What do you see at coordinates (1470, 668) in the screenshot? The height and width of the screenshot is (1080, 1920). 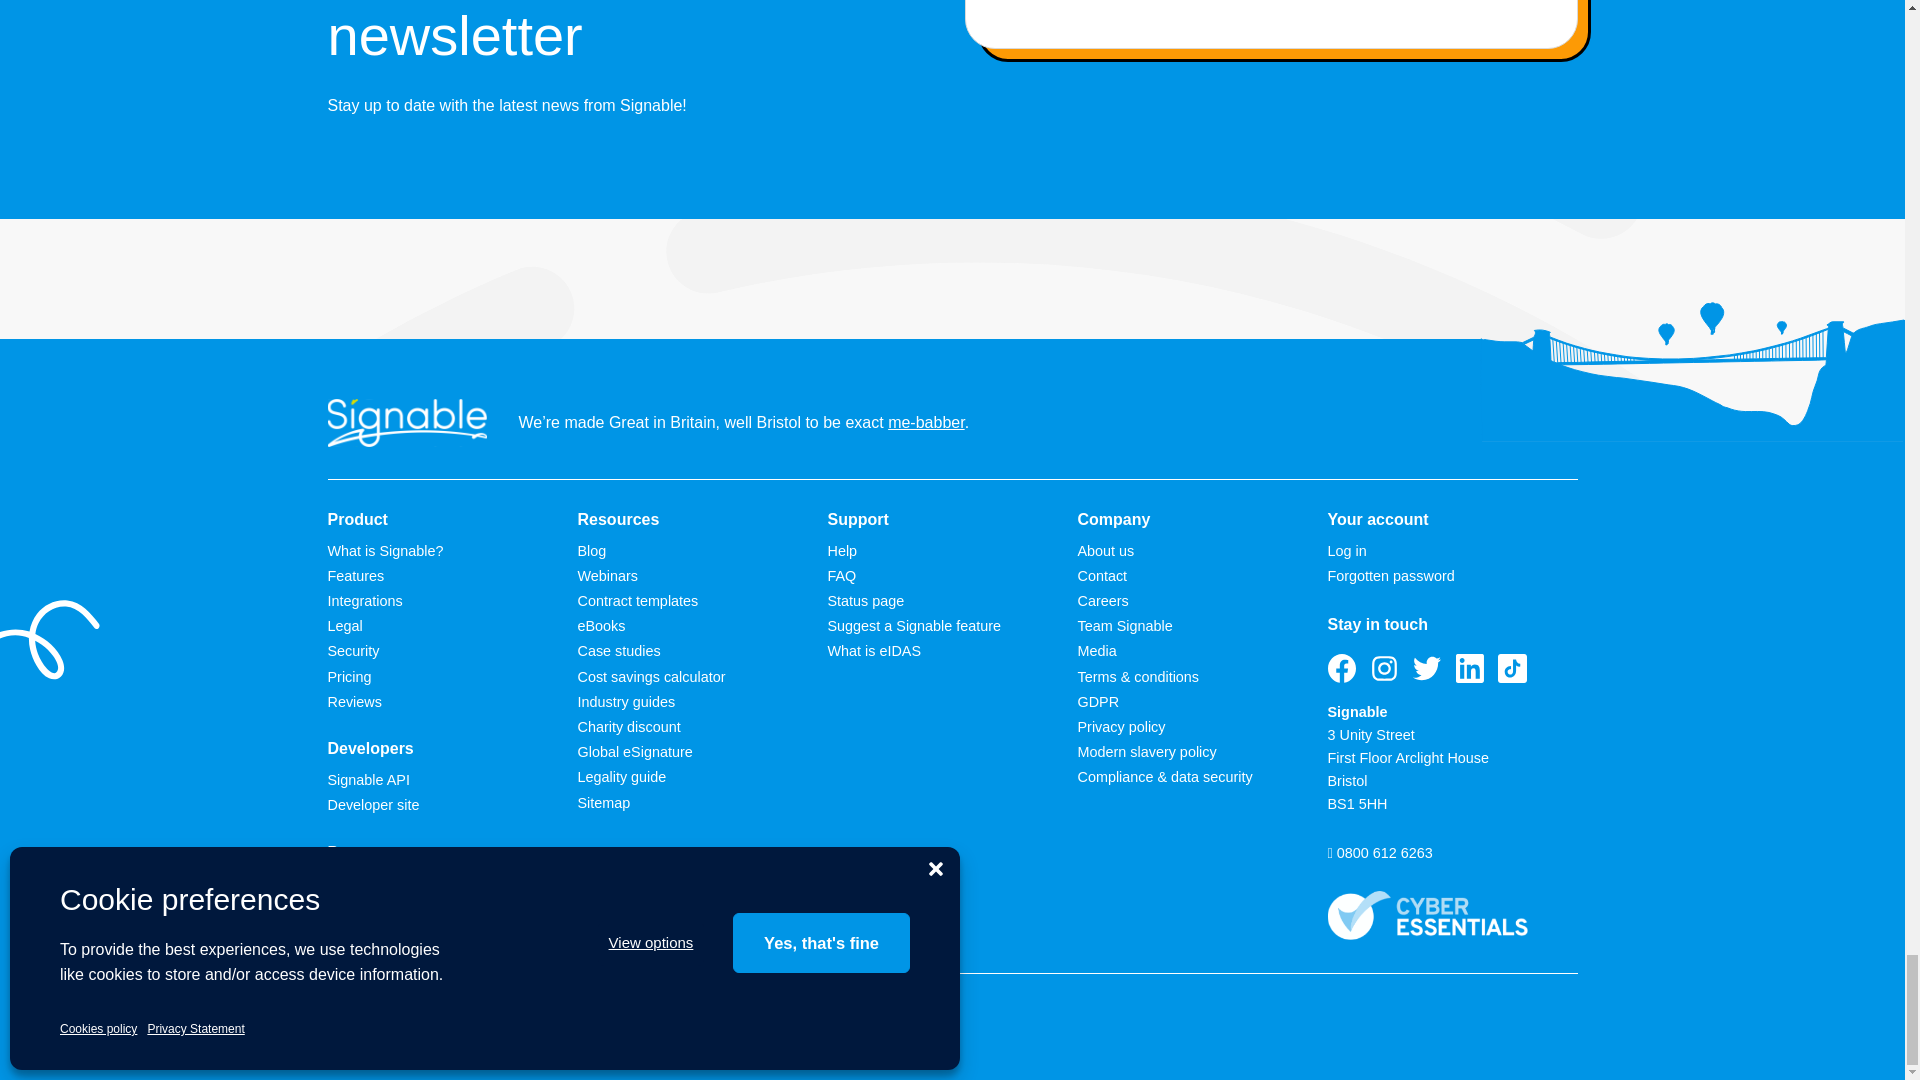 I see `LinkedIn` at bounding box center [1470, 668].